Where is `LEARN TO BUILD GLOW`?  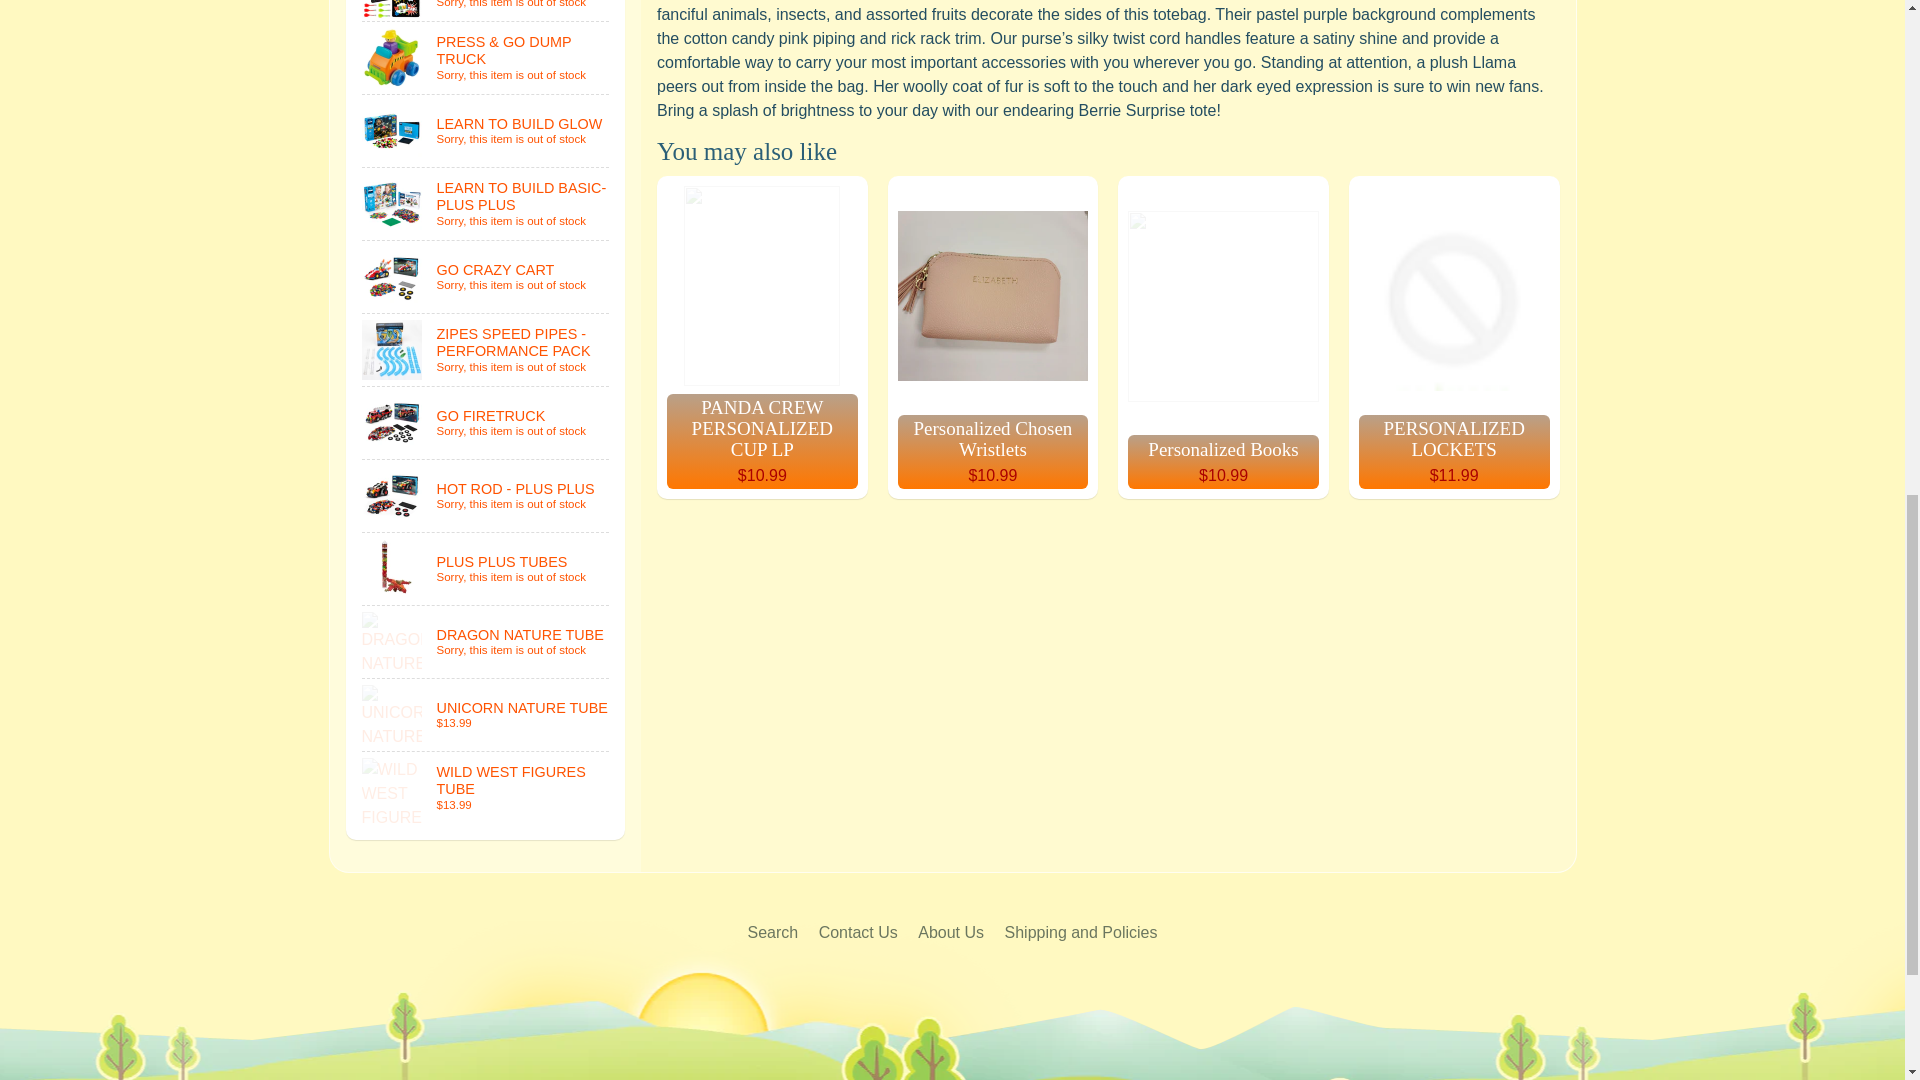
LEARN TO BUILD GLOW is located at coordinates (486, 131).